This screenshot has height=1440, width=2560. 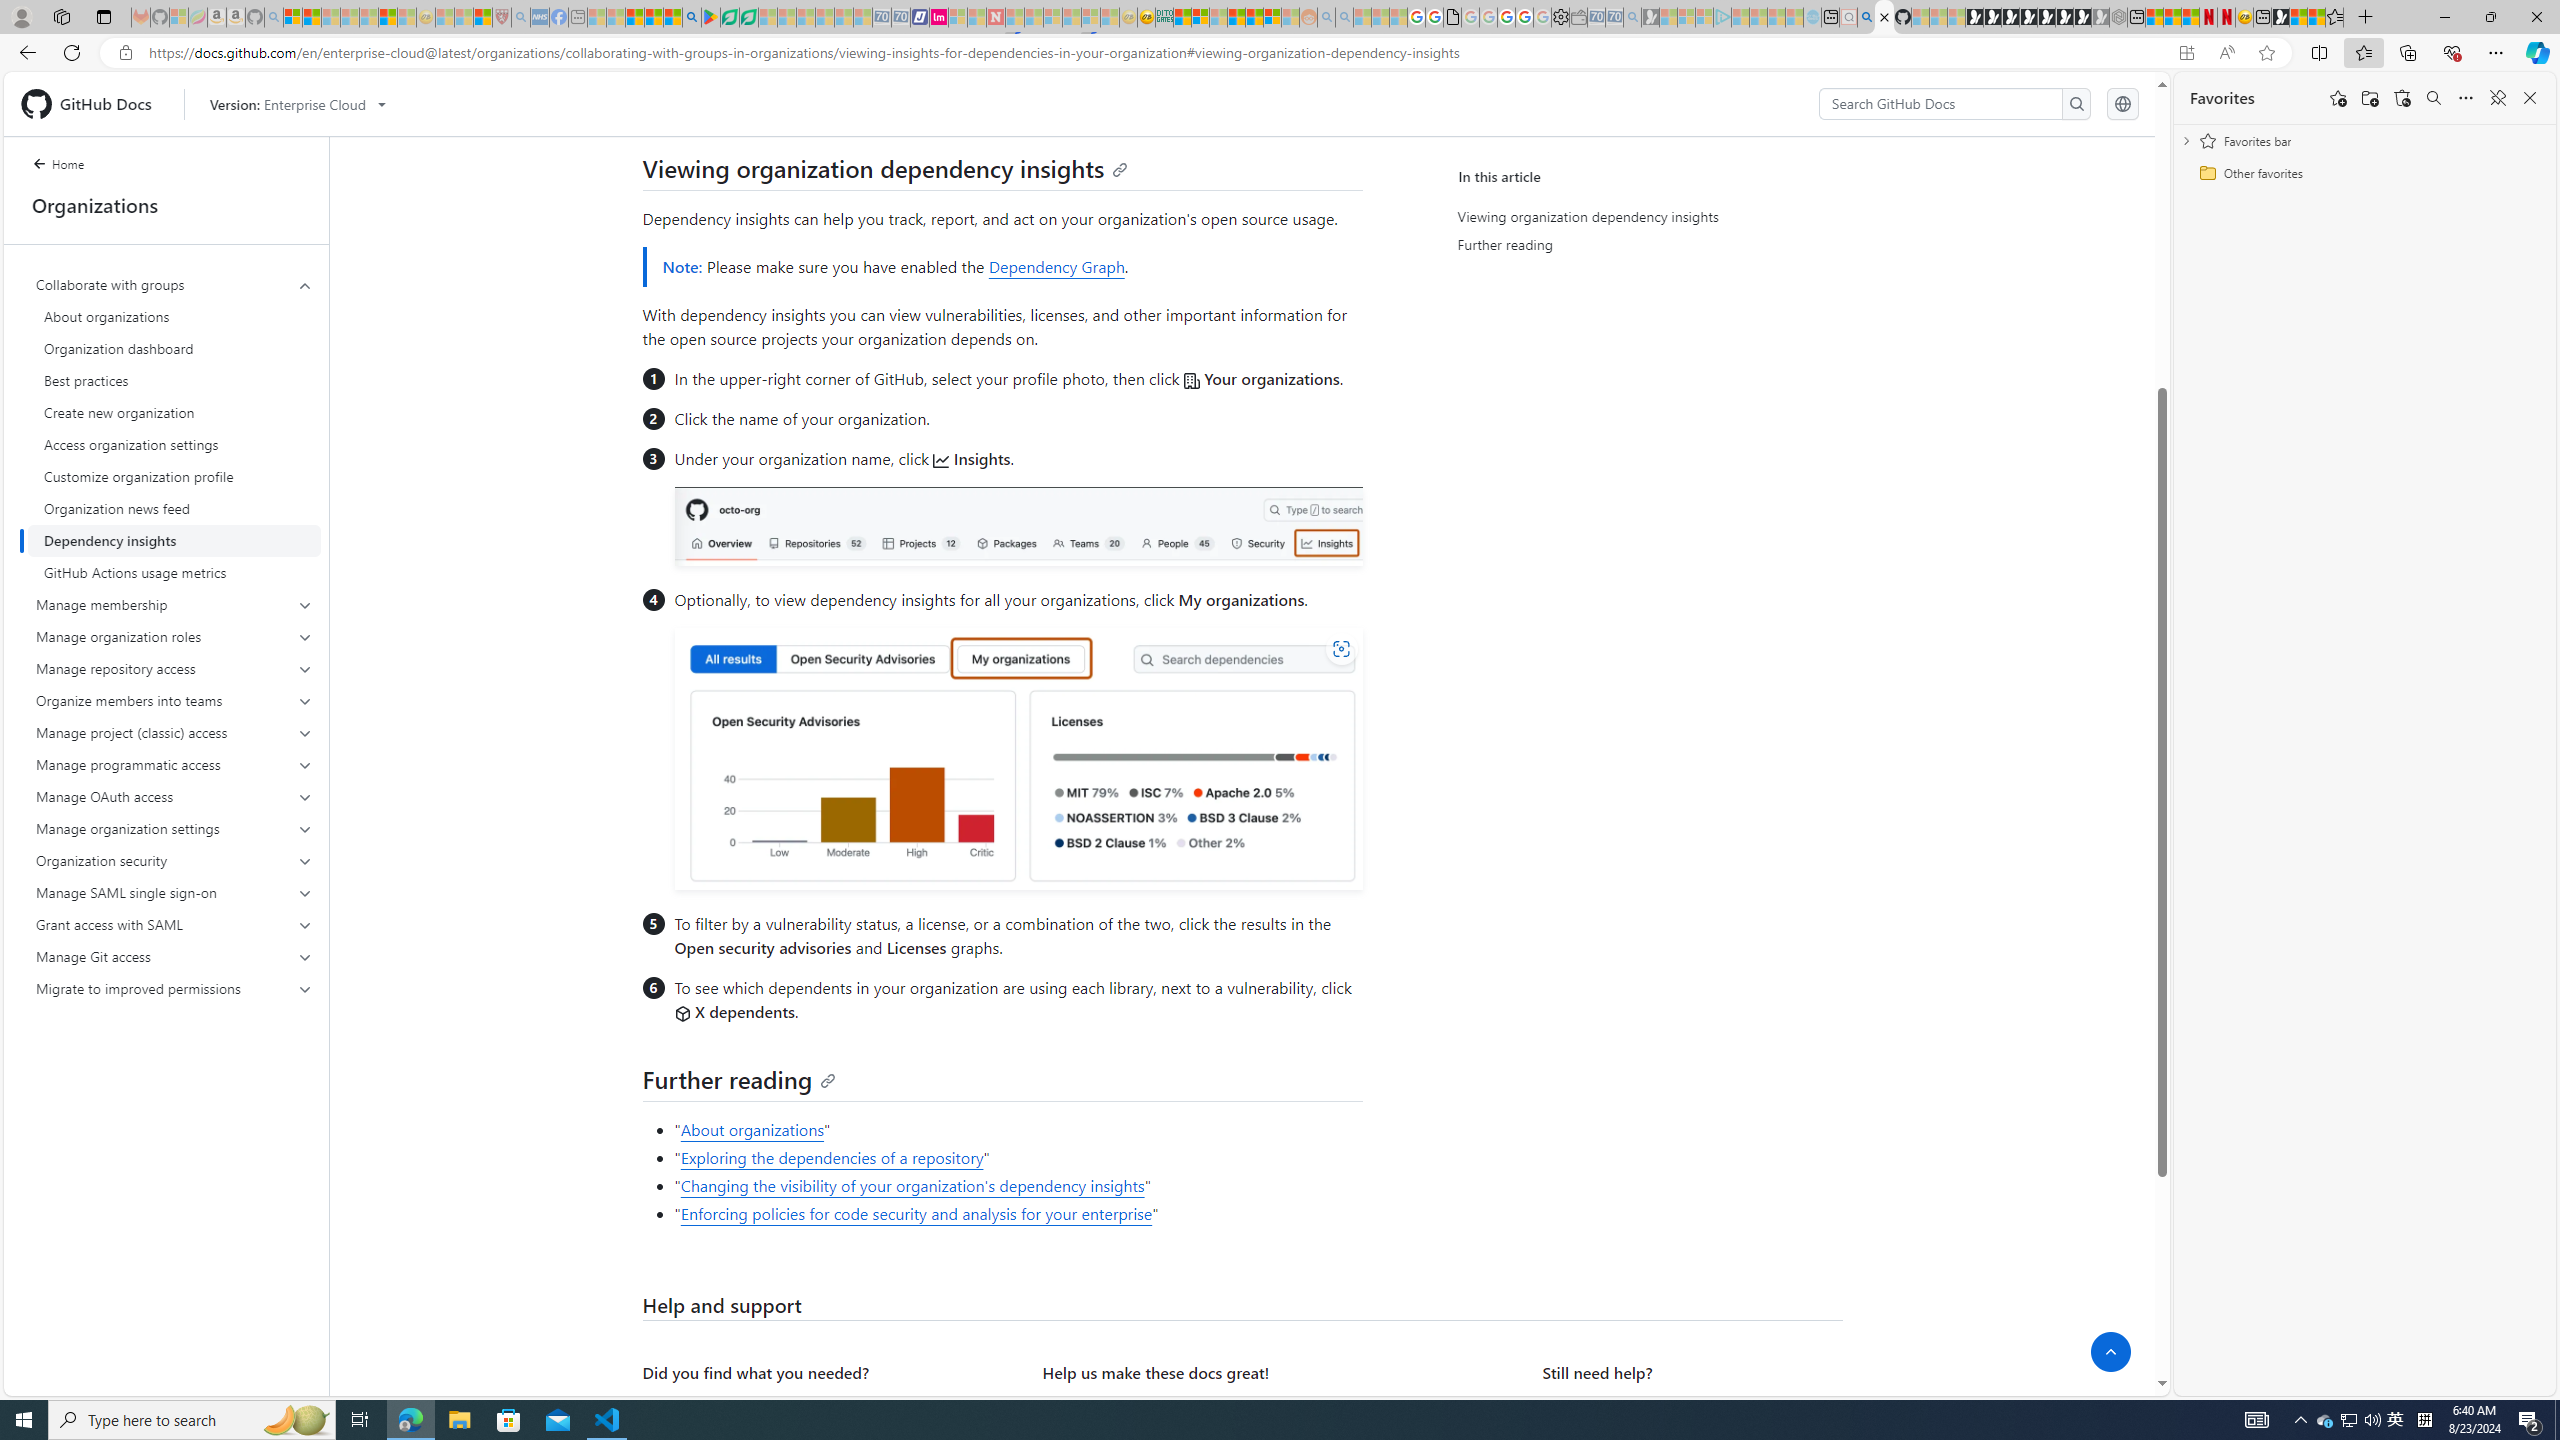 I want to click on Manage organization settings, so click(x=175, y=829).